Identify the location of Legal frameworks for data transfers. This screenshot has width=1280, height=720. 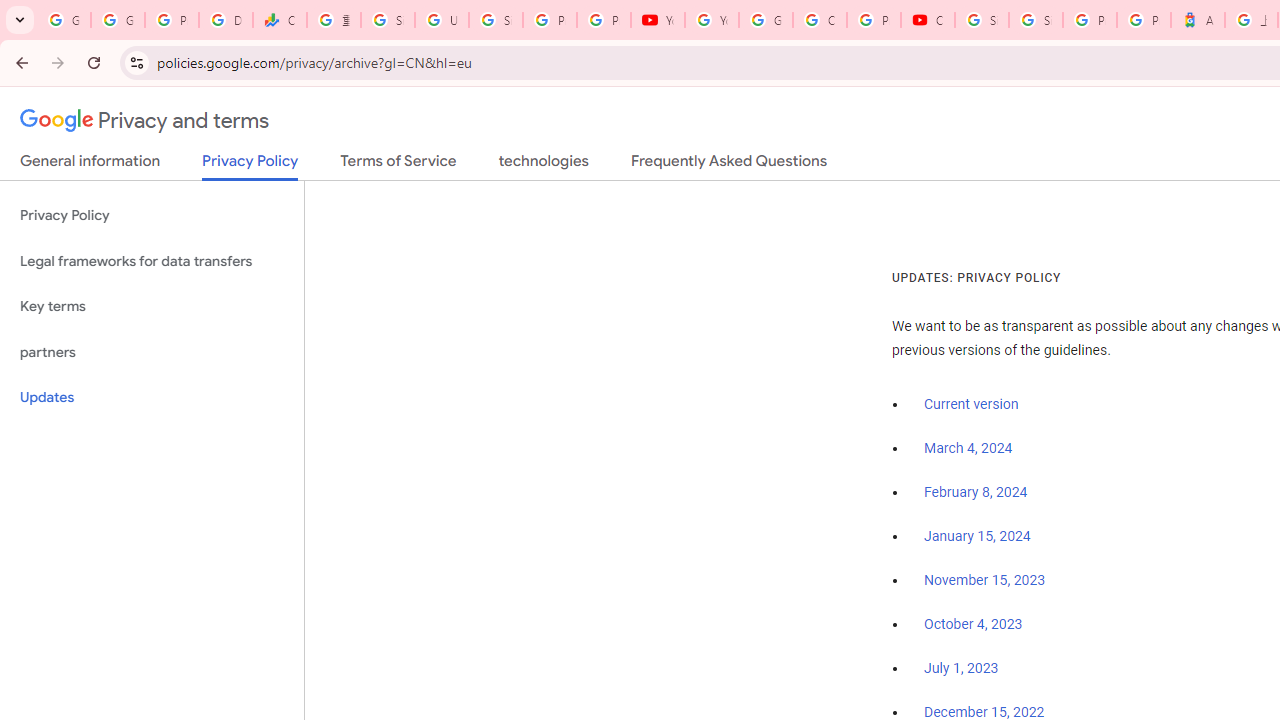
(152, 262).